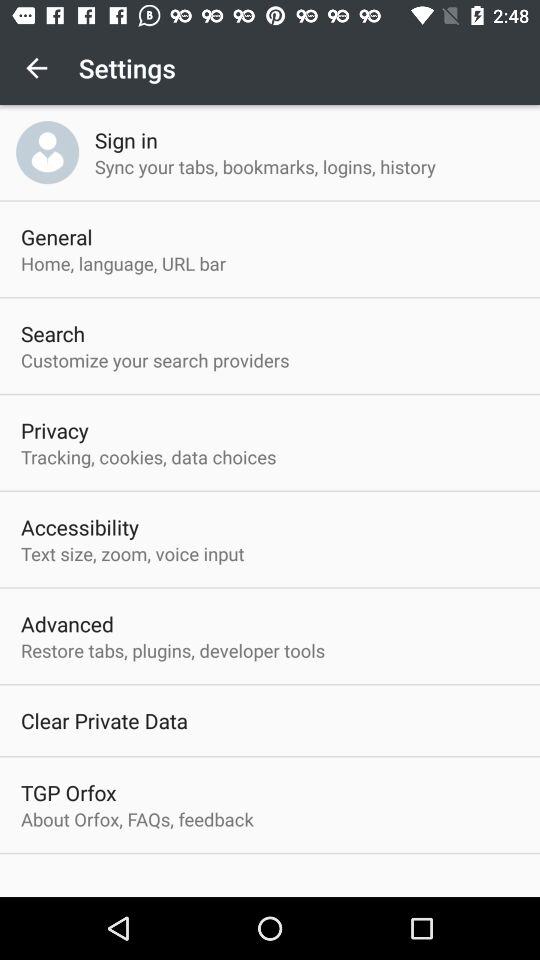  What do you see at coordinates (124, 263) in the screenshot?
I see `turn on the icon below the general item` at bounding box center [124, 263].